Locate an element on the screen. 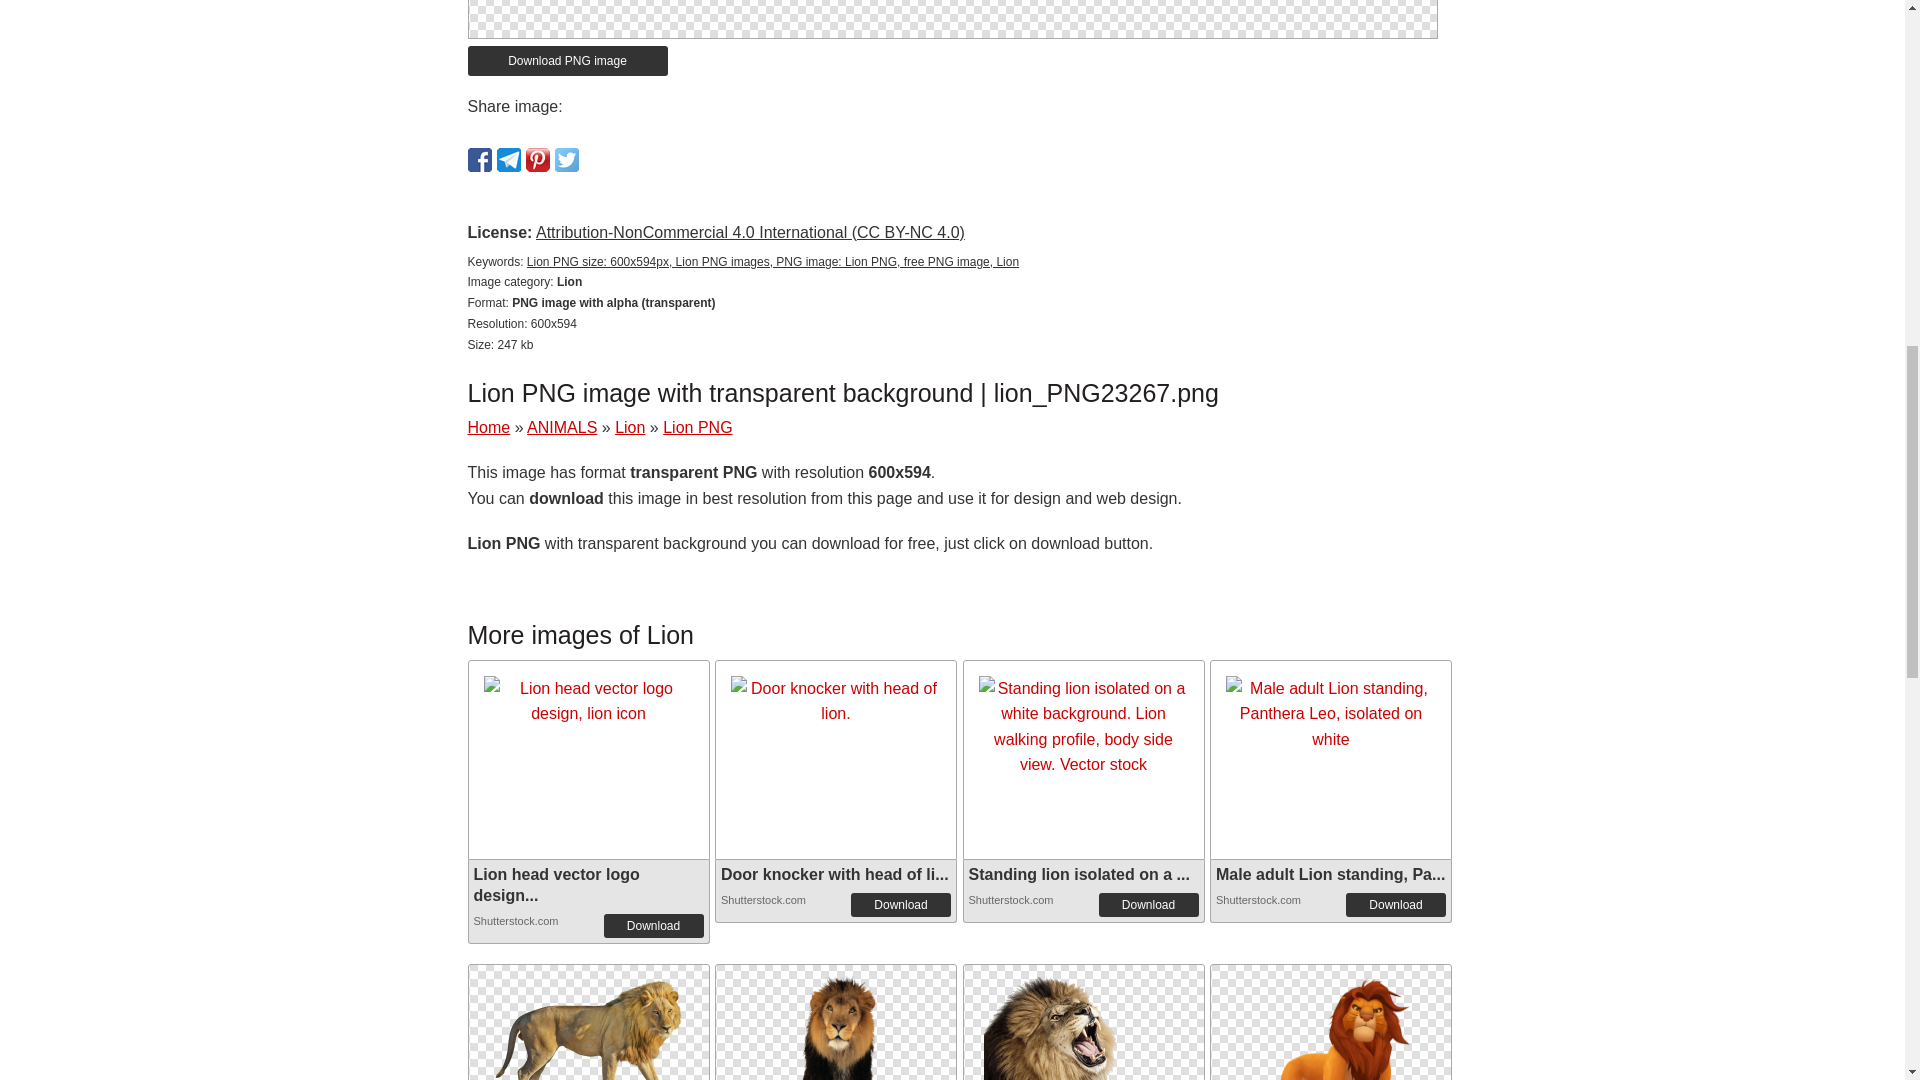 This screenshot has width=1920, height=1080. Standing lion isolated on a ... is located at coordinates (1078, 874).